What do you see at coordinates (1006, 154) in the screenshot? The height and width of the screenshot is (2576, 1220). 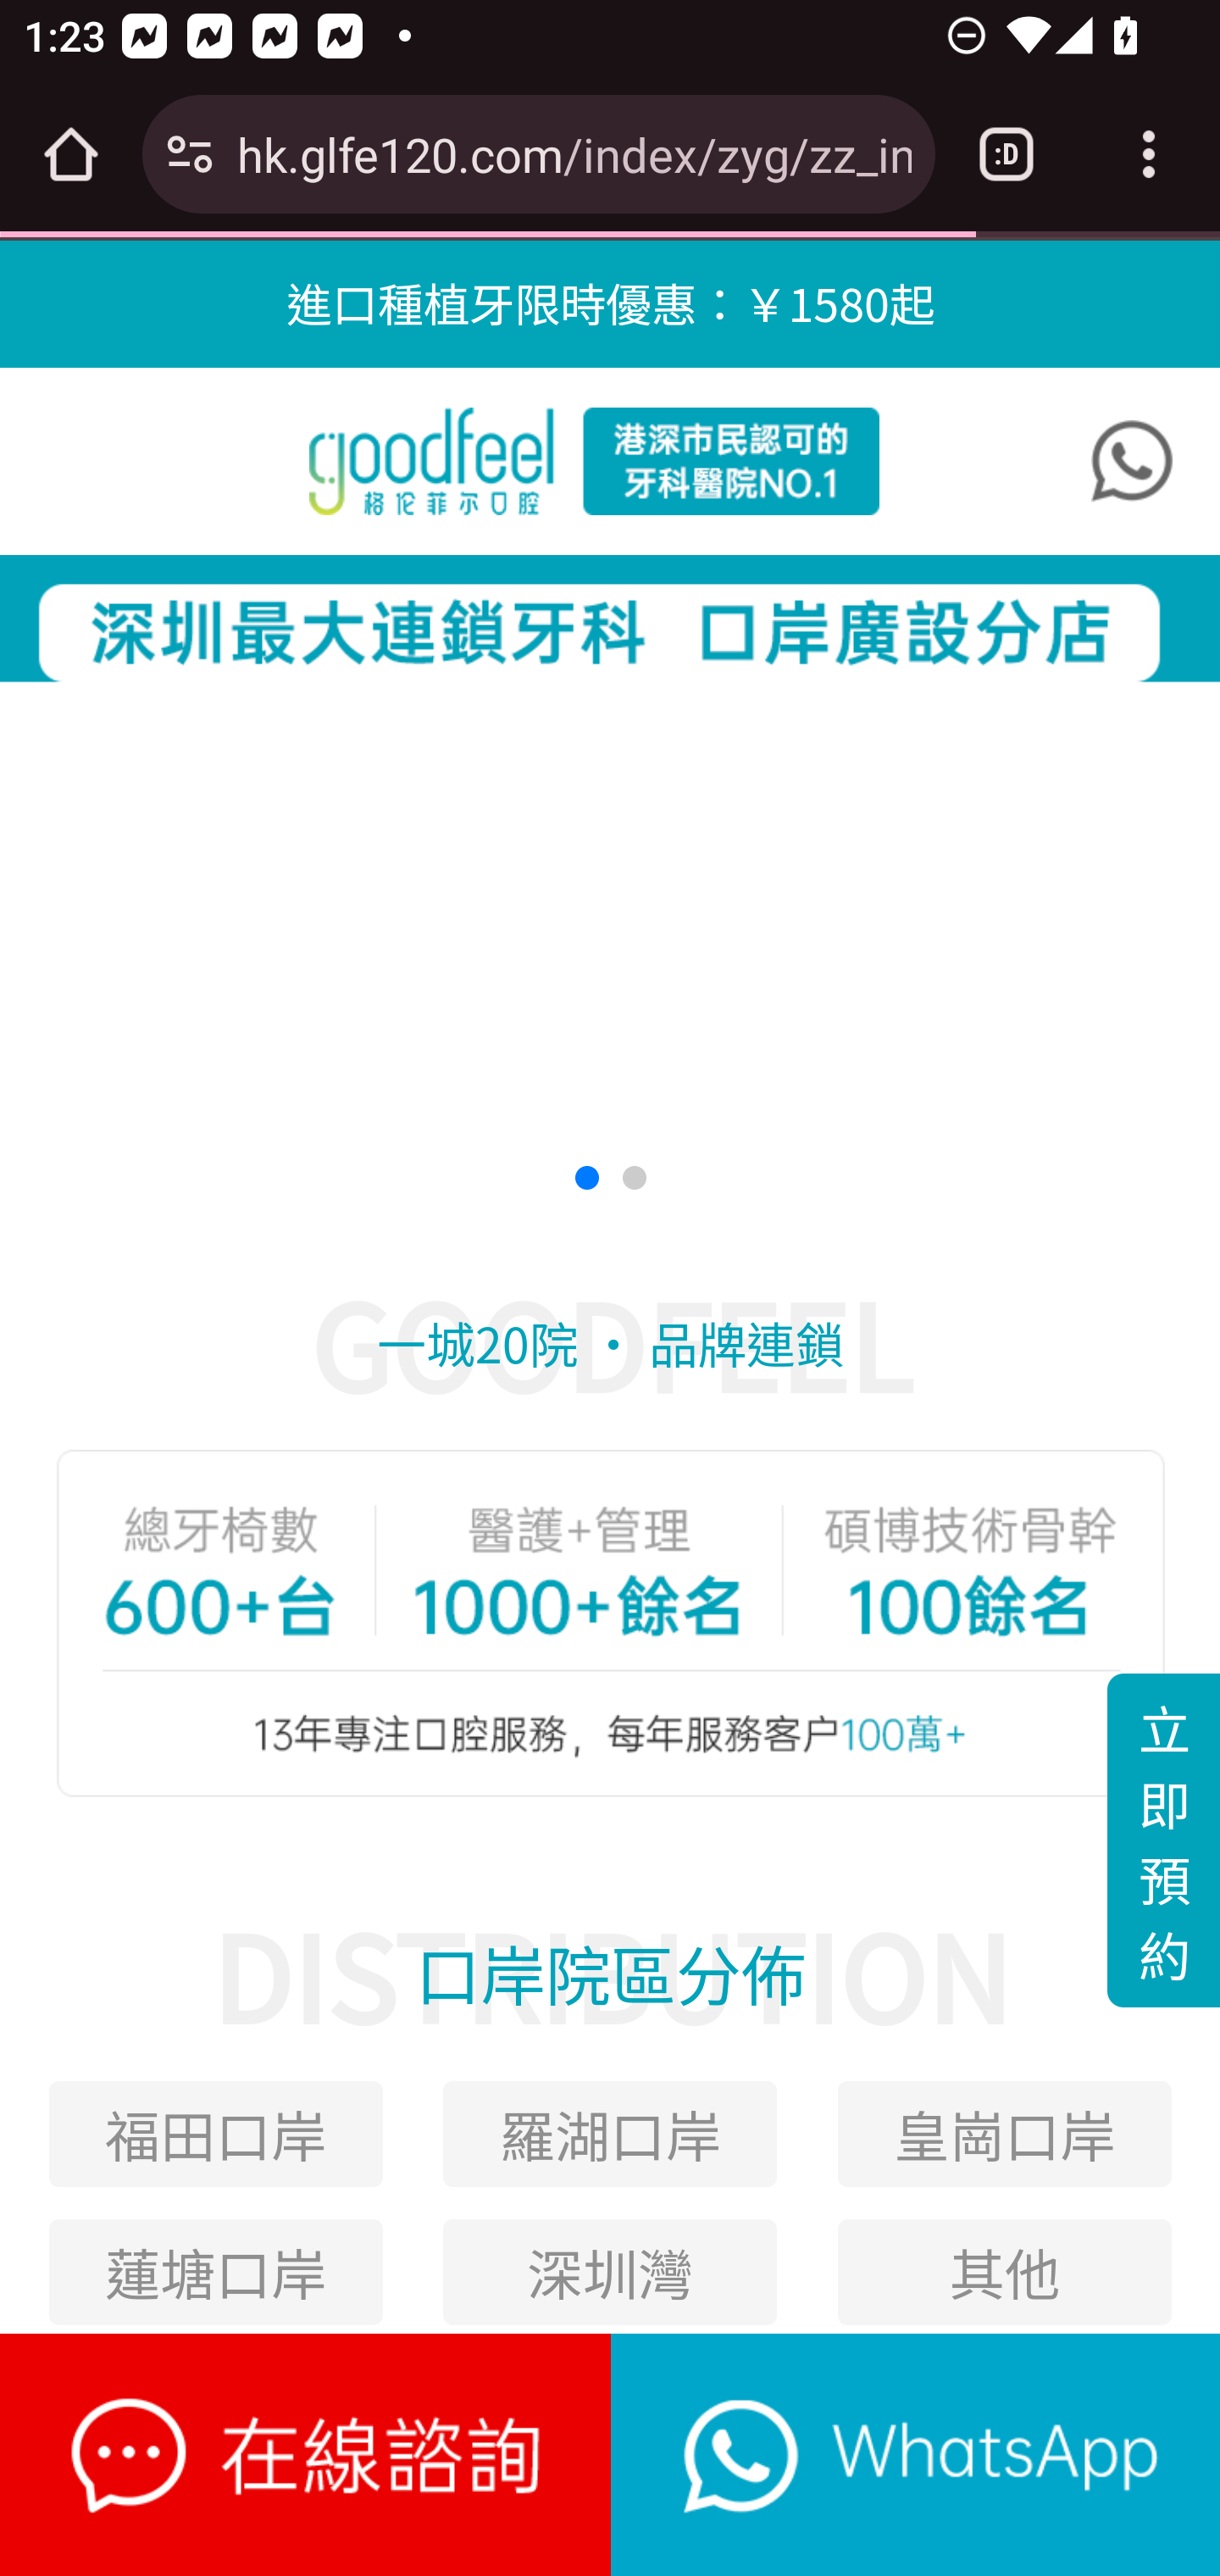 I see `Switch or close tabs` at bounding box center [1006, 154].